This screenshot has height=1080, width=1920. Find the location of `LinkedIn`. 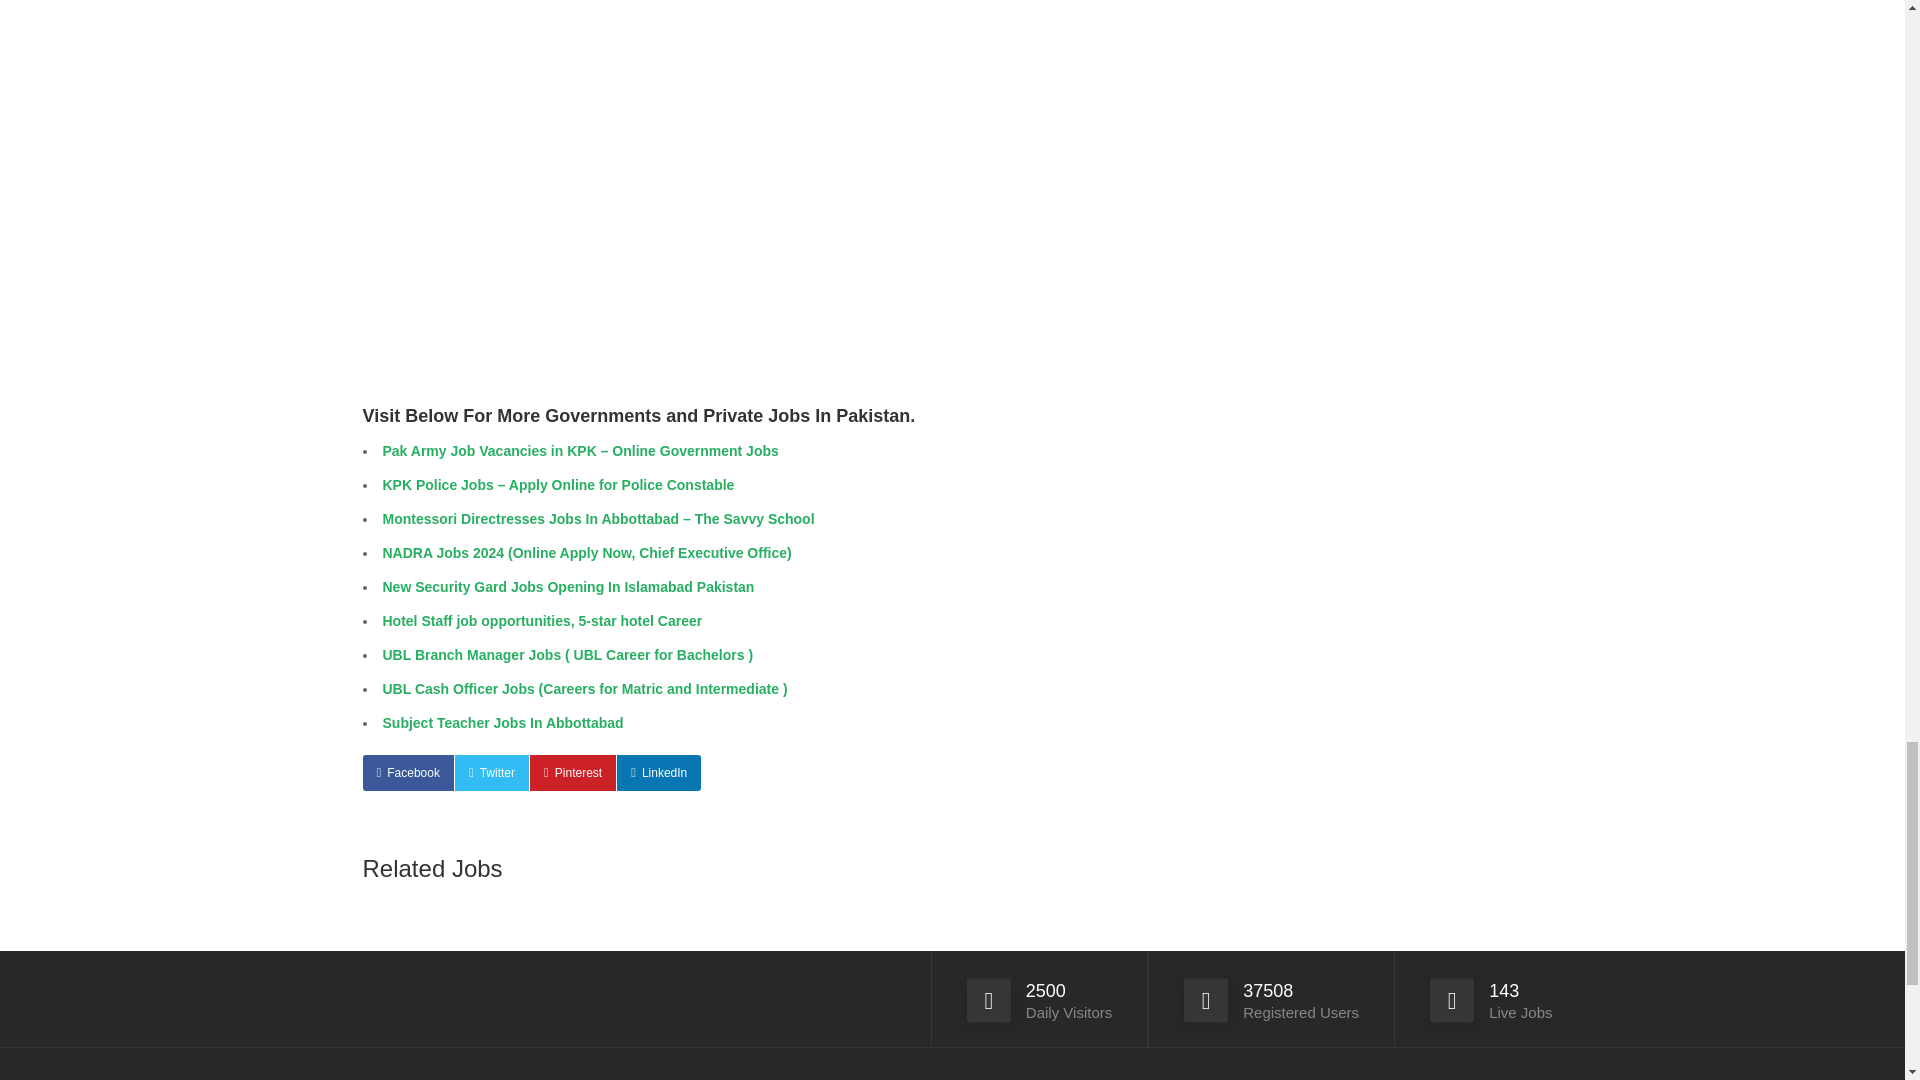

LinkedIn is located at coordinates (658, 772).